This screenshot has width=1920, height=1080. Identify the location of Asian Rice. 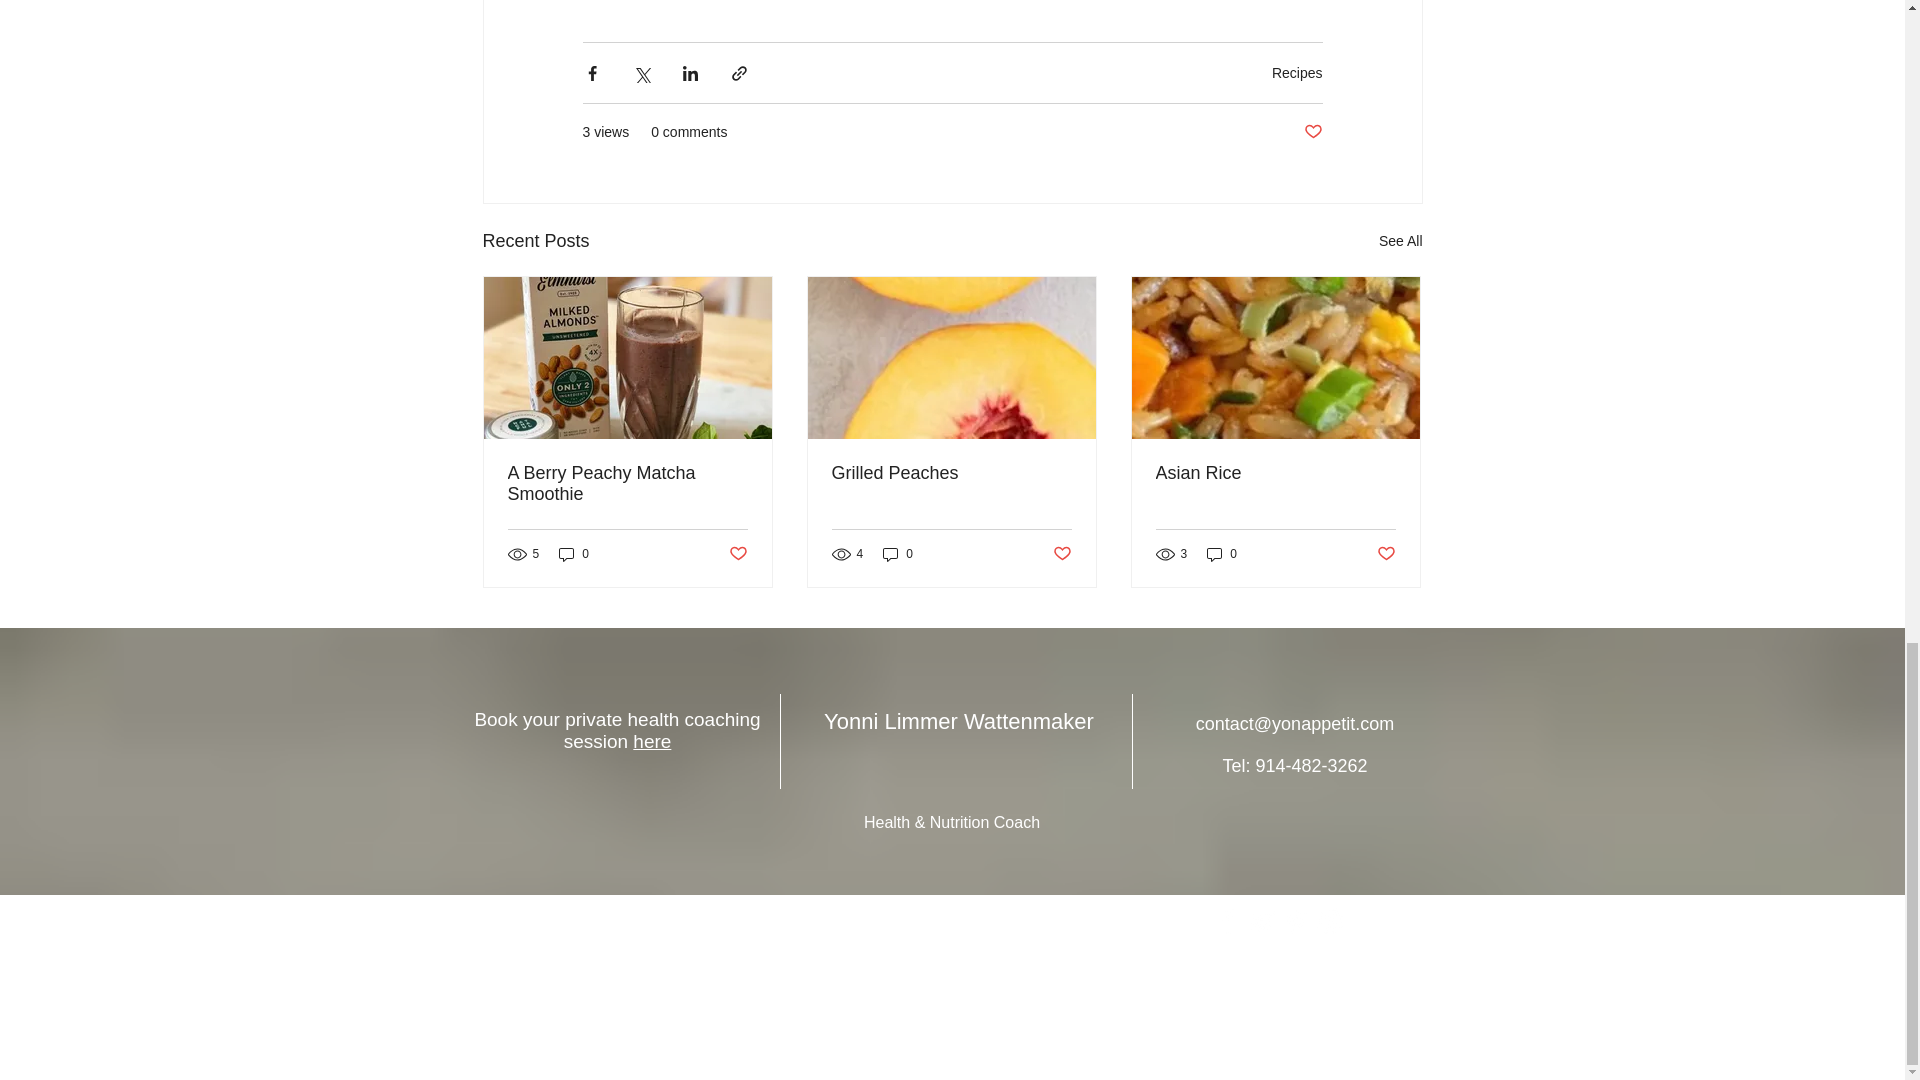
(1275, 473).